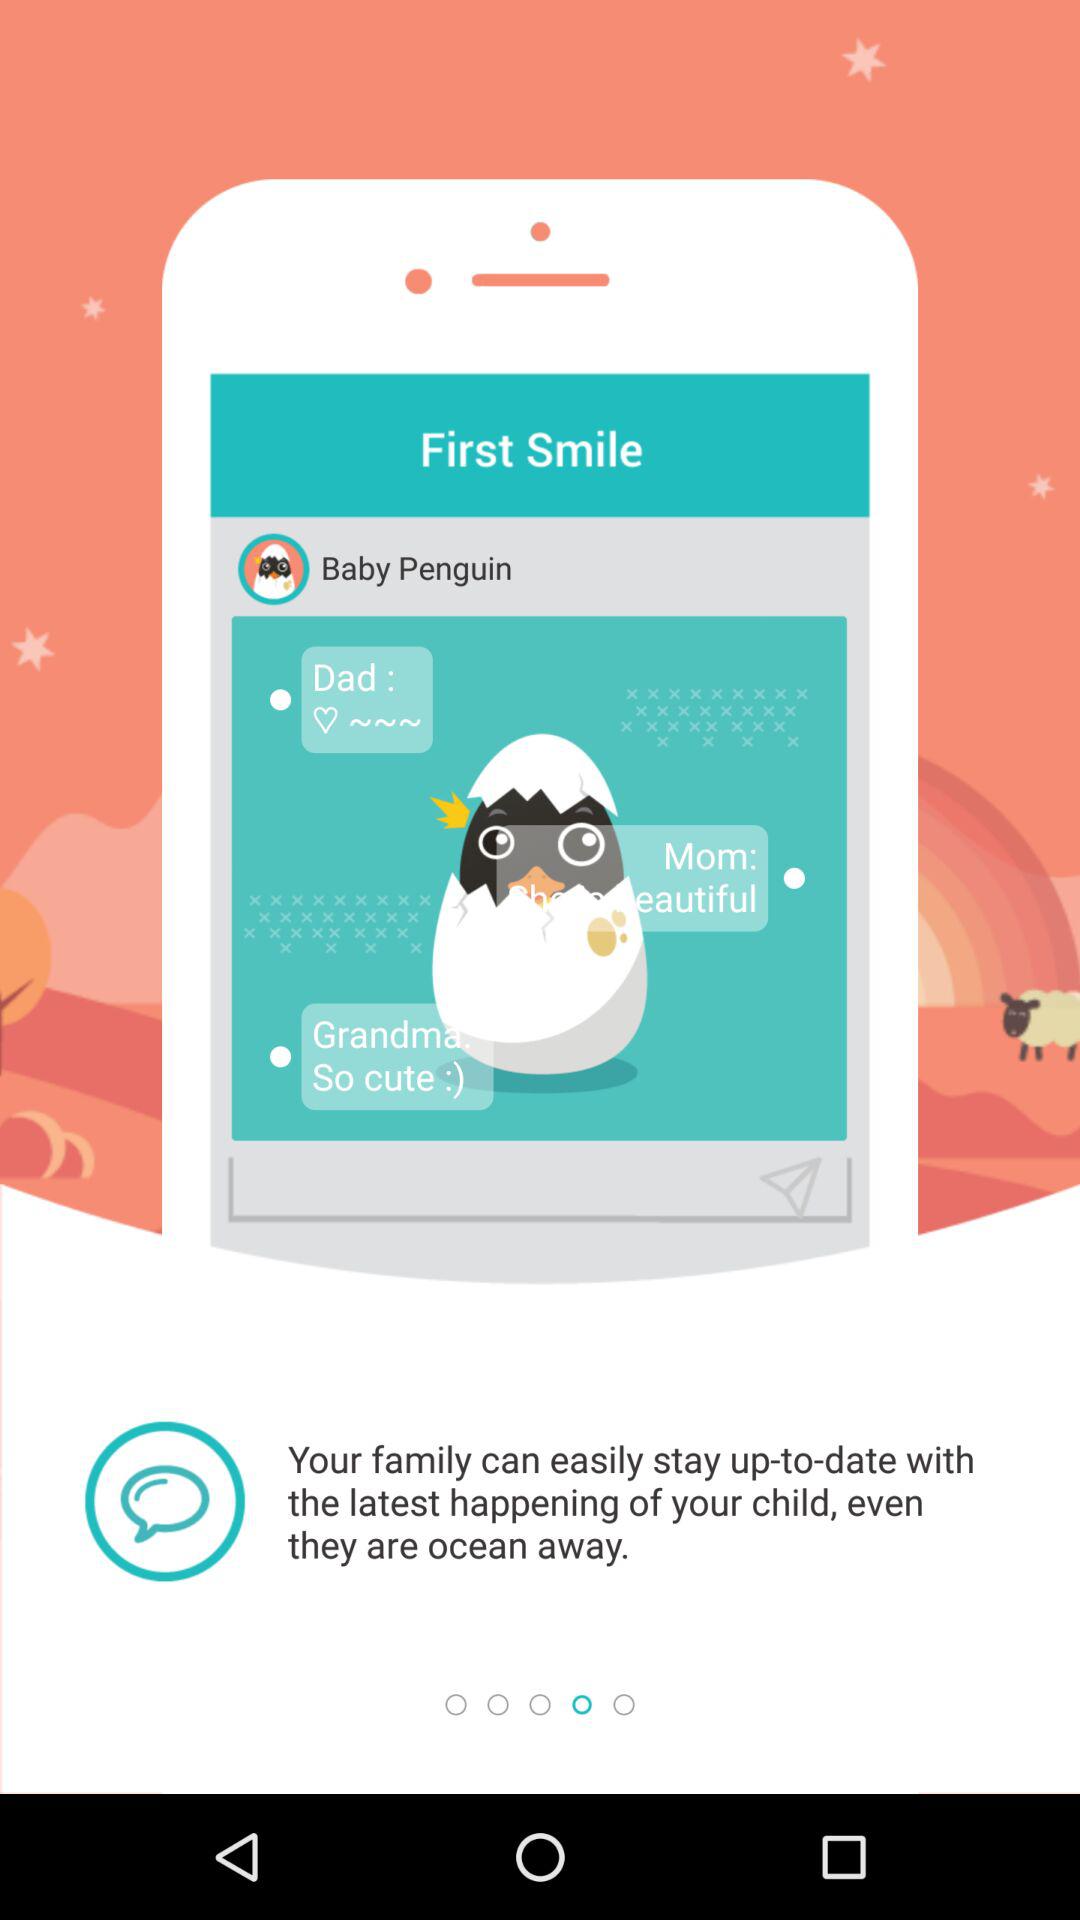  I want to click on click on the fourth circle at the bottom of the page, so click(582, 1704).